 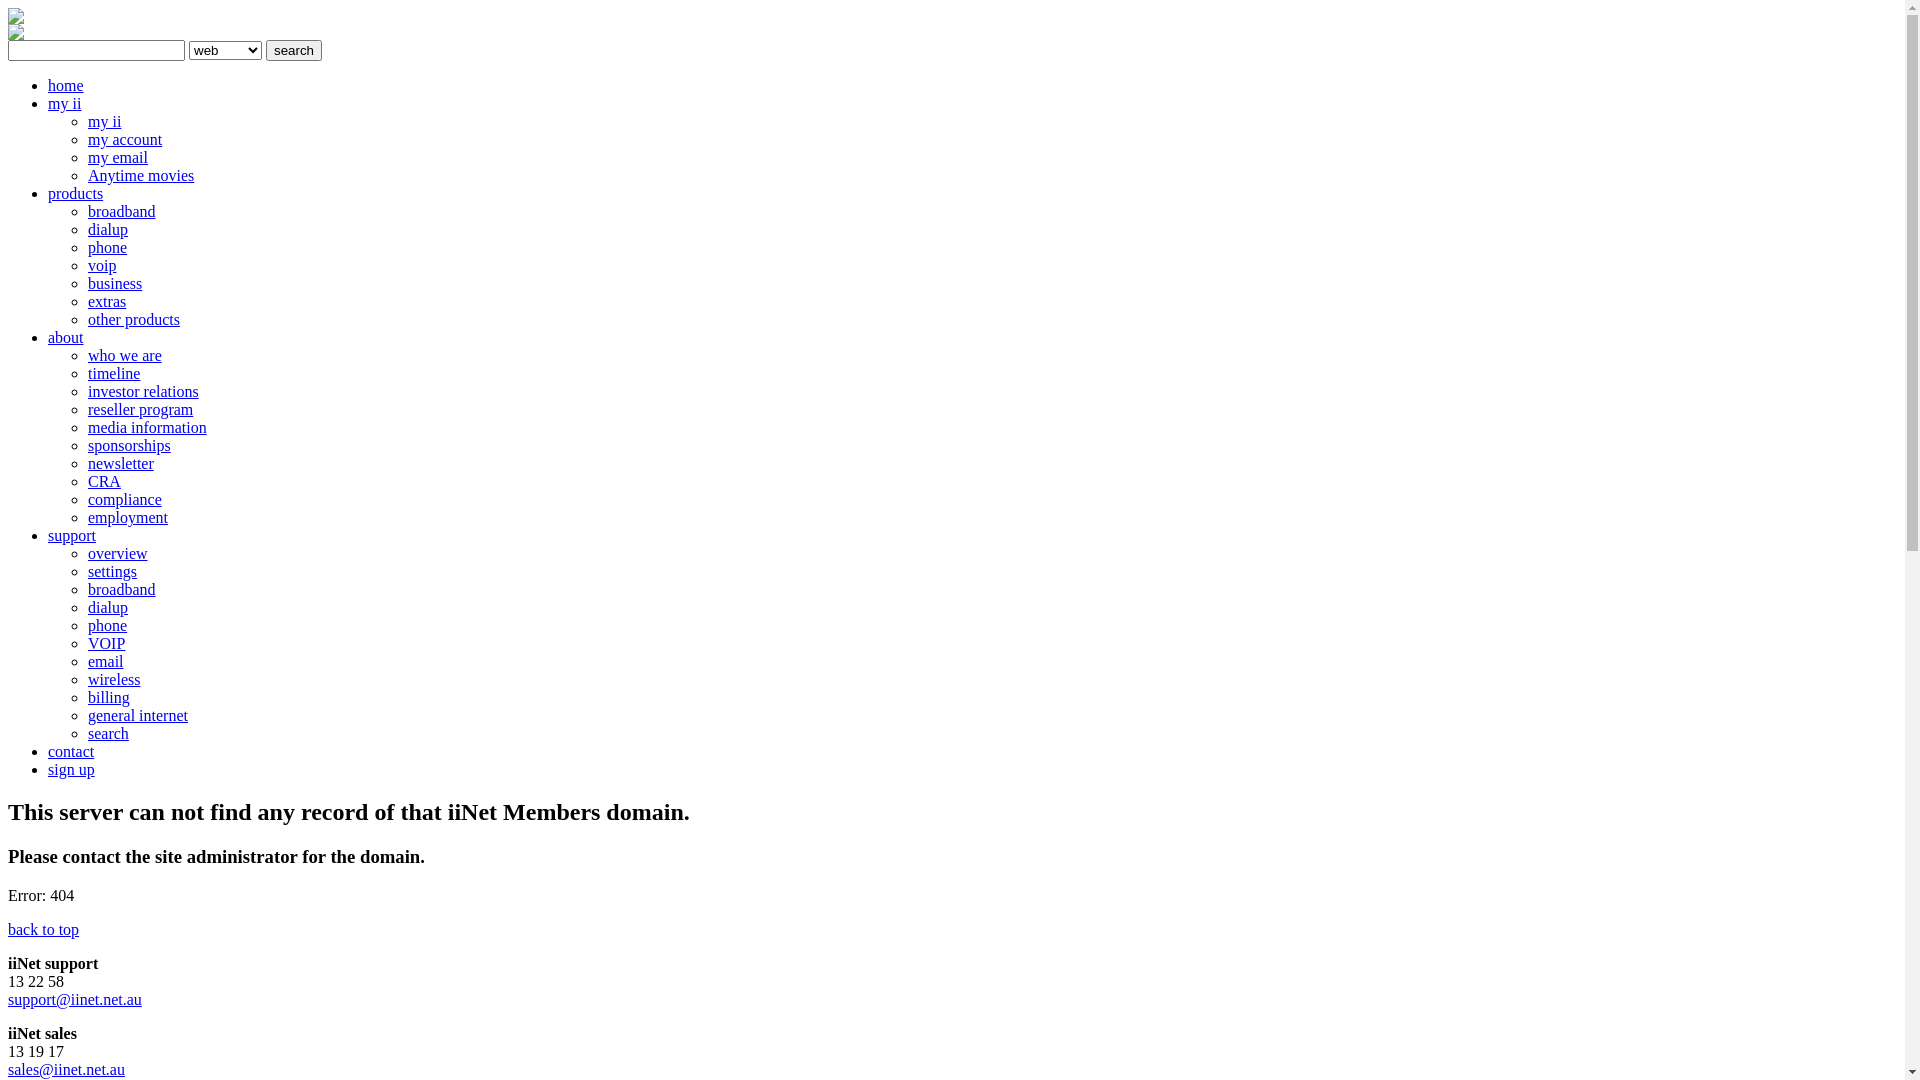 What do you see at coordinates (125, 356) in the screenshot?
I see `who we are` at bounding box center [125, 356].